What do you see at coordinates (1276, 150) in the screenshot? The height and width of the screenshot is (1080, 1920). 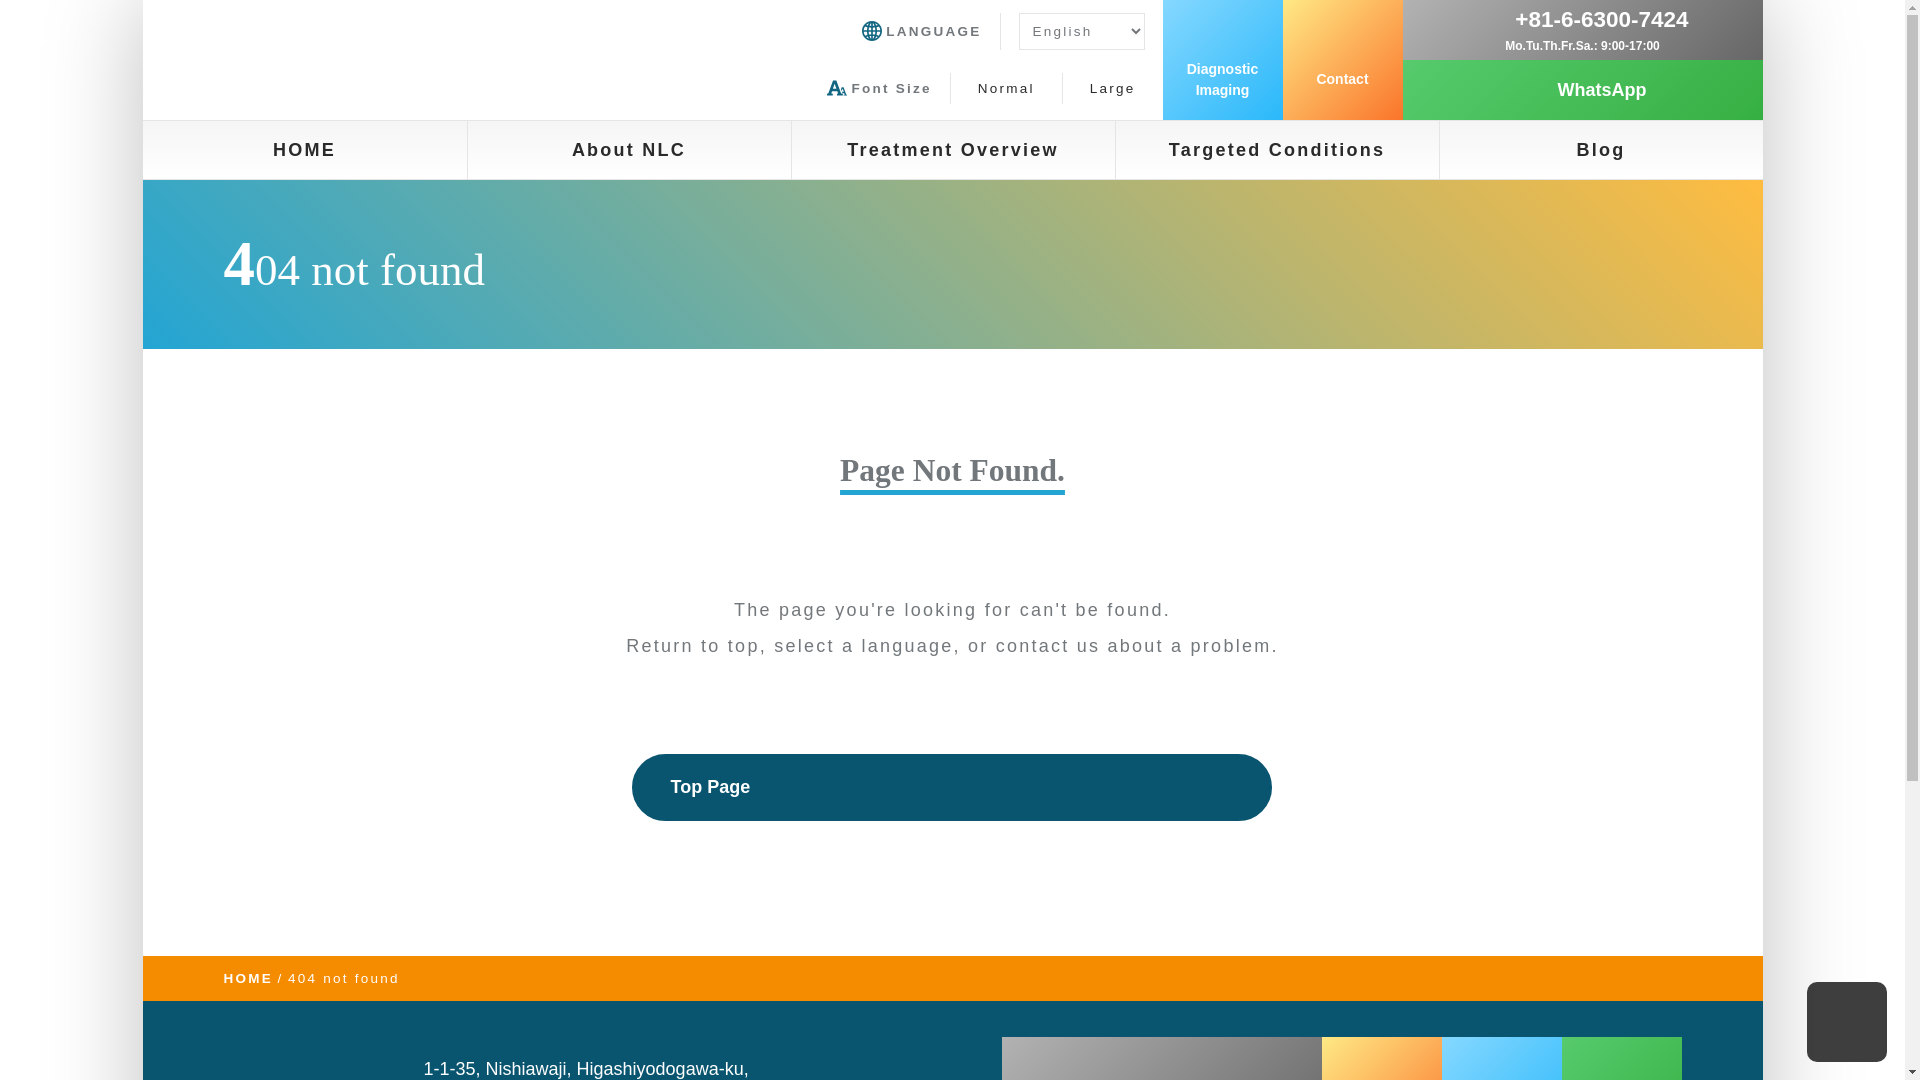 I see `Targeted Conditions` at bounding box center [1276, 150].